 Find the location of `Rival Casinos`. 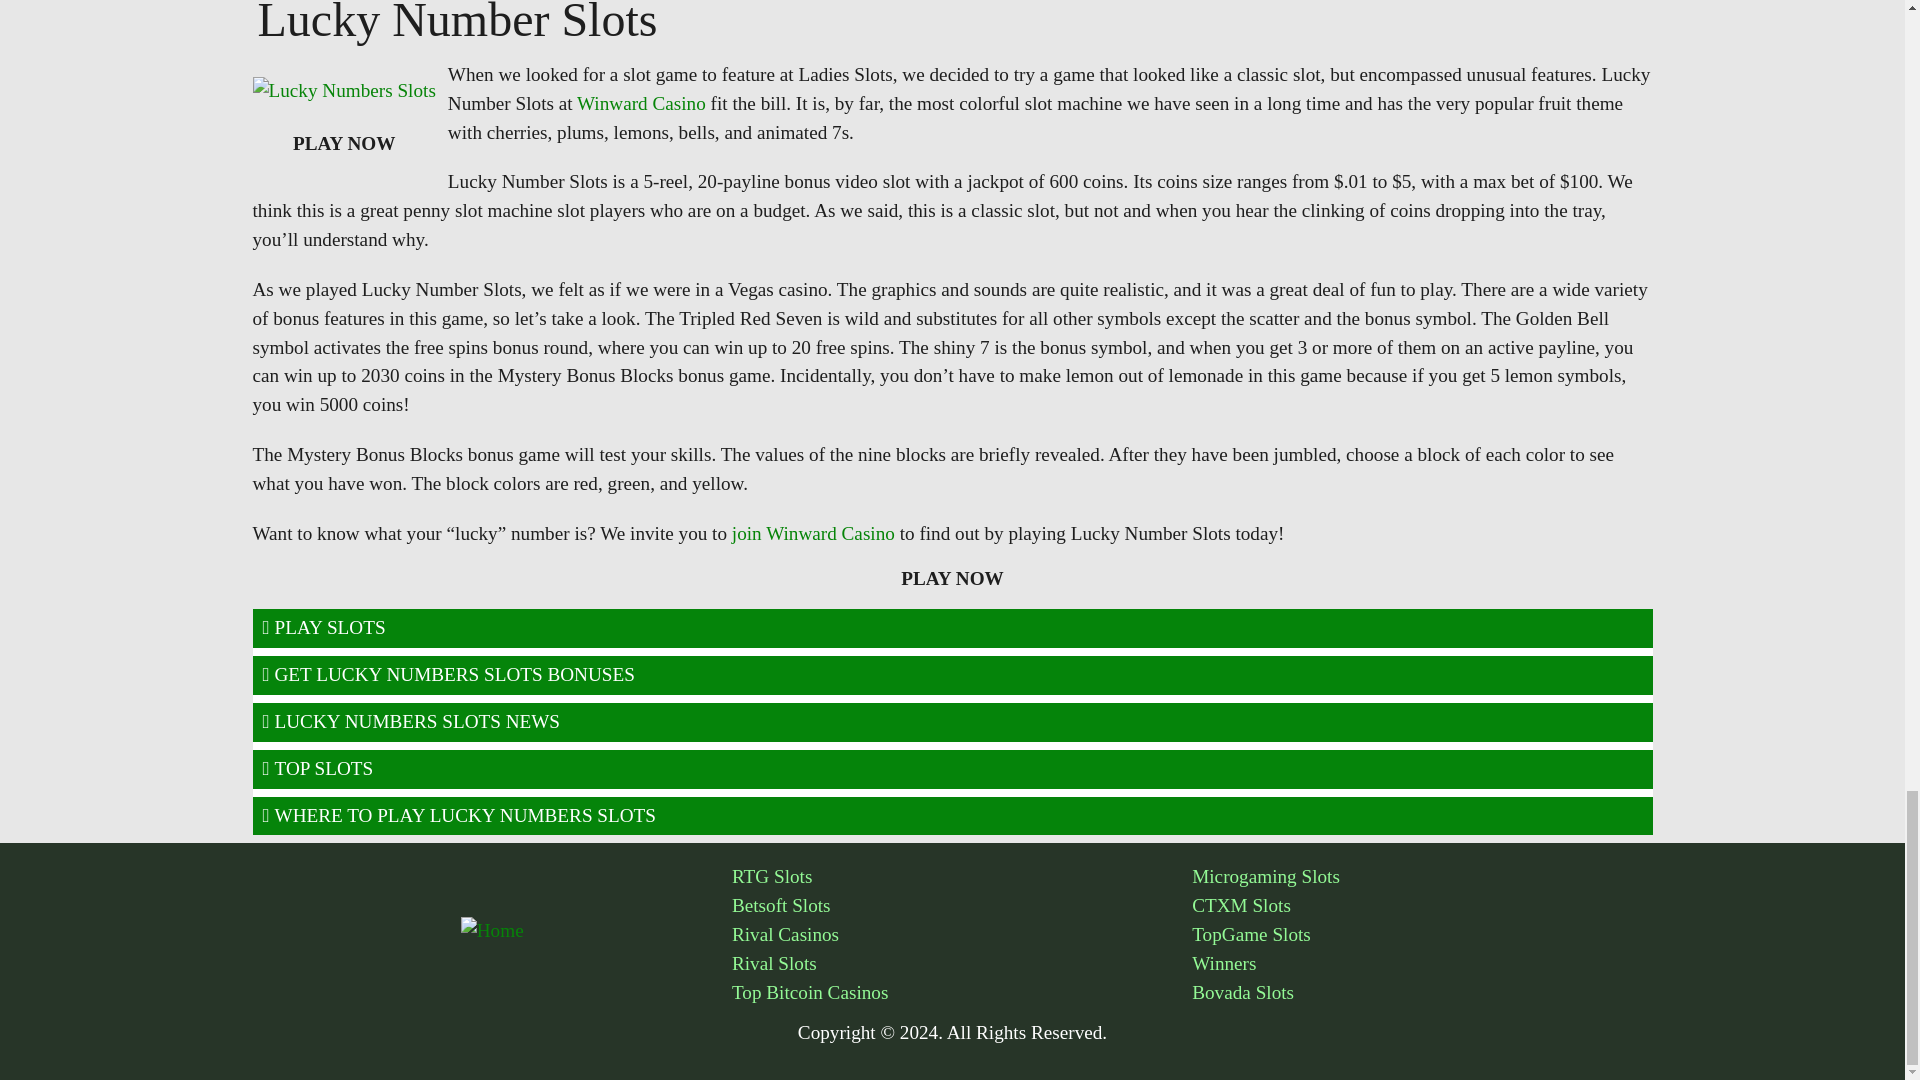

Rival Casinos is located at coordinates (962, 936).